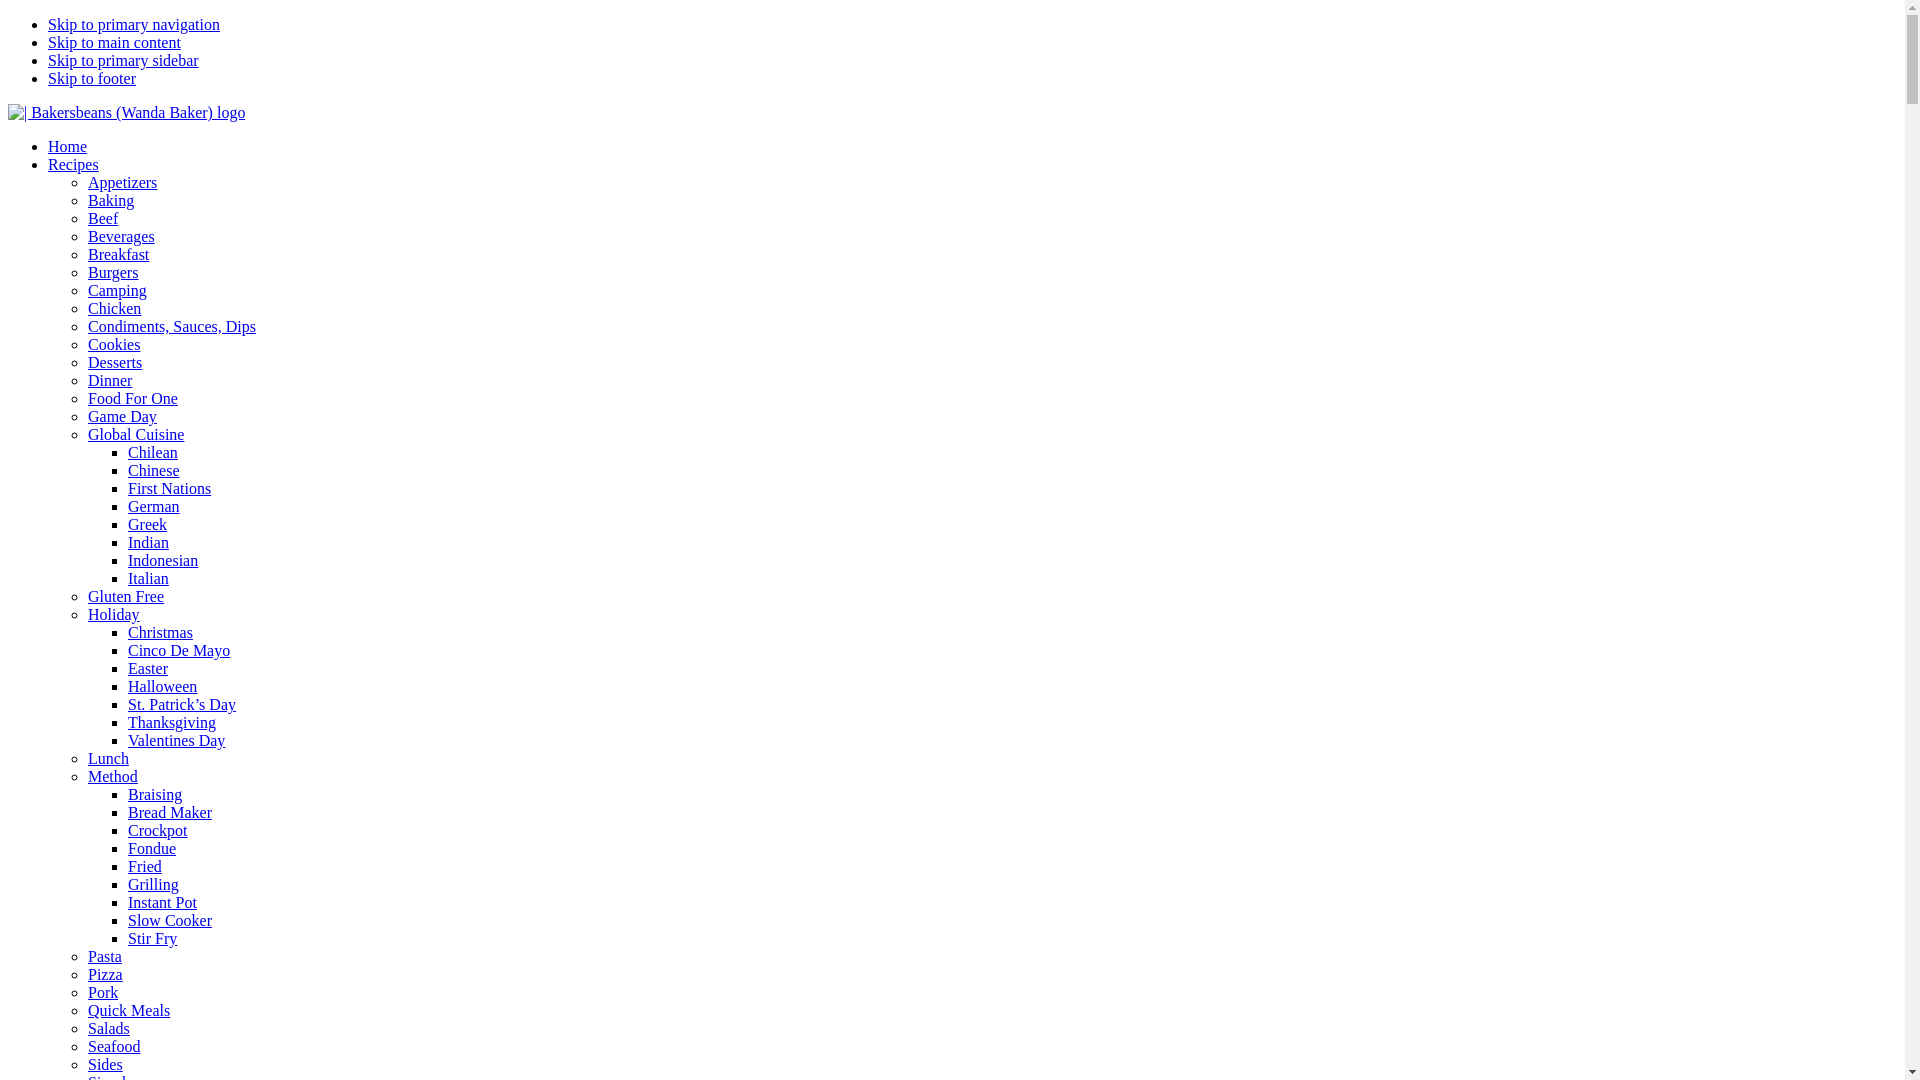 Image resolution: width=1920 pixels, height=1080 pixels. Describe the element at coordinates (179, 650) in the screenshot. I see `Cinco De Mayo` at that location.